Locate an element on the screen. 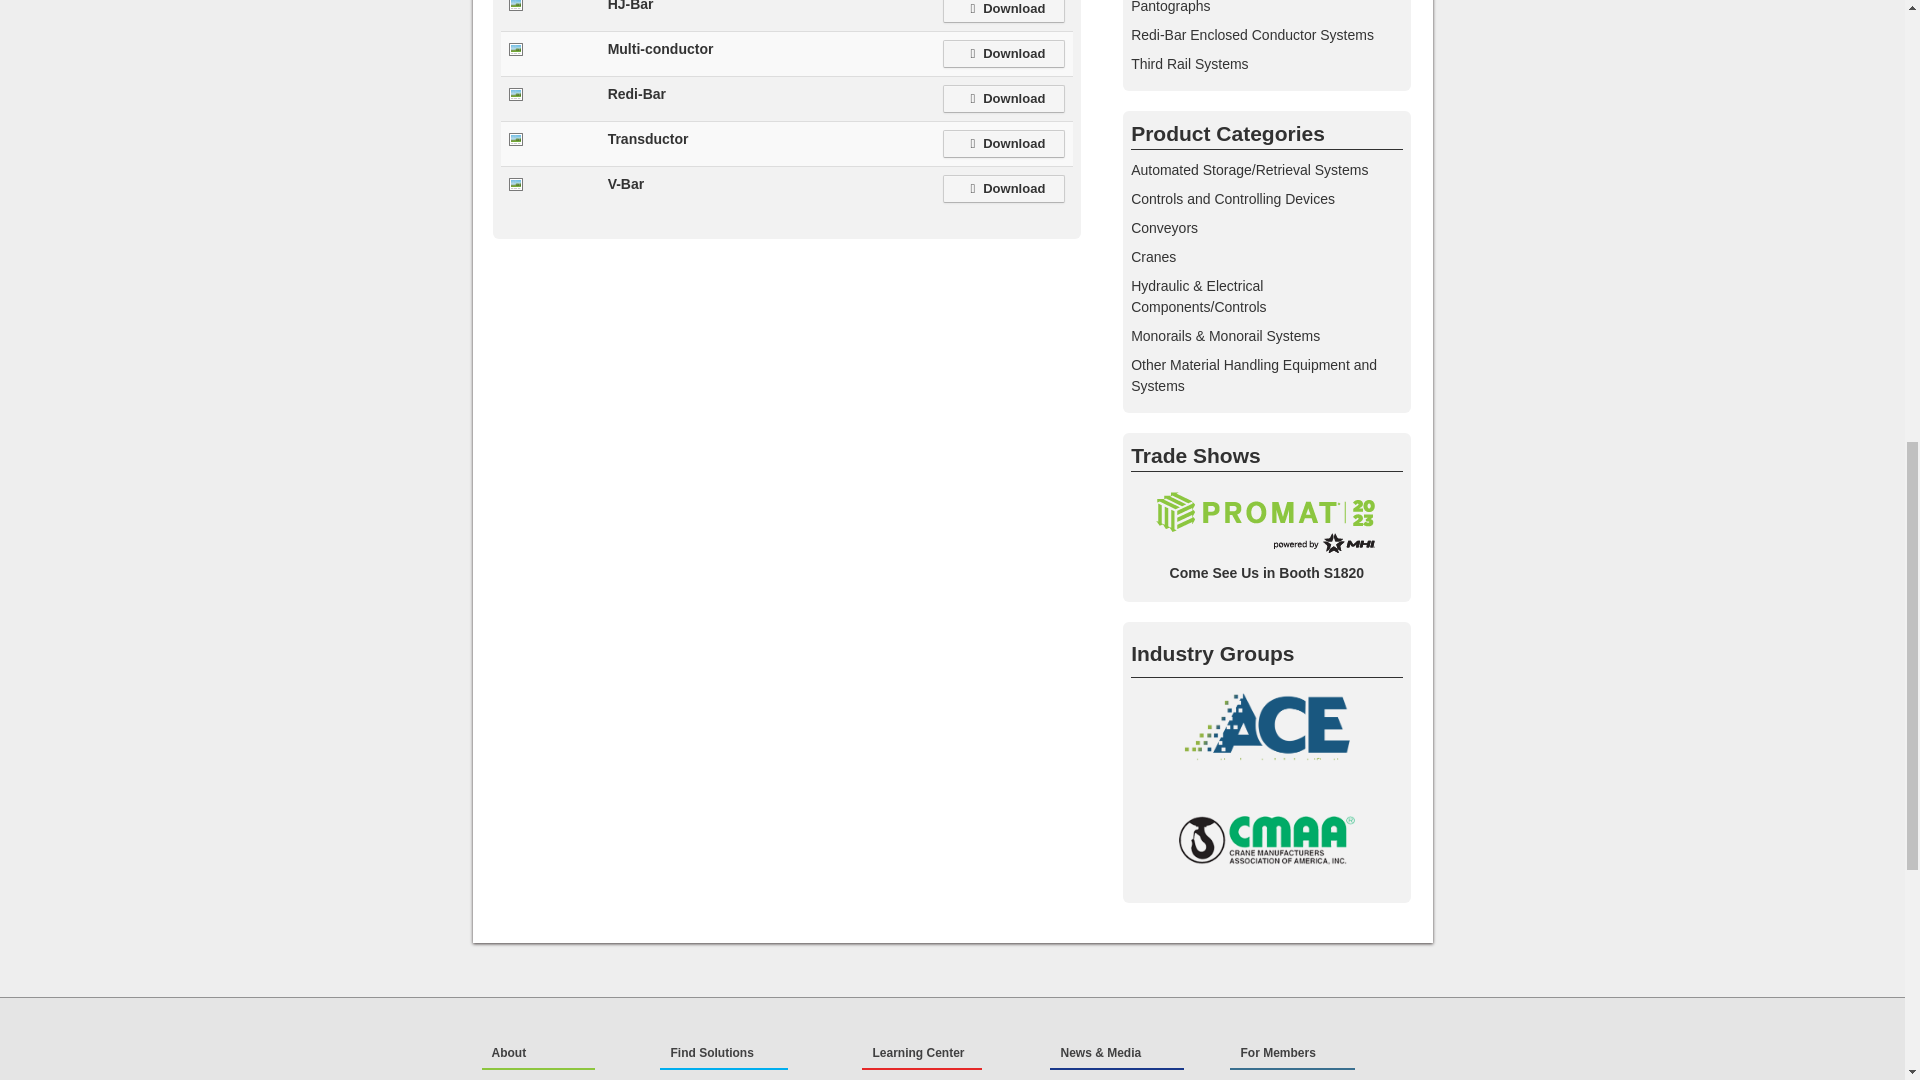 This screenshot has height=1080, width=1920. Join MHI is located at coordinates (559, 1078).